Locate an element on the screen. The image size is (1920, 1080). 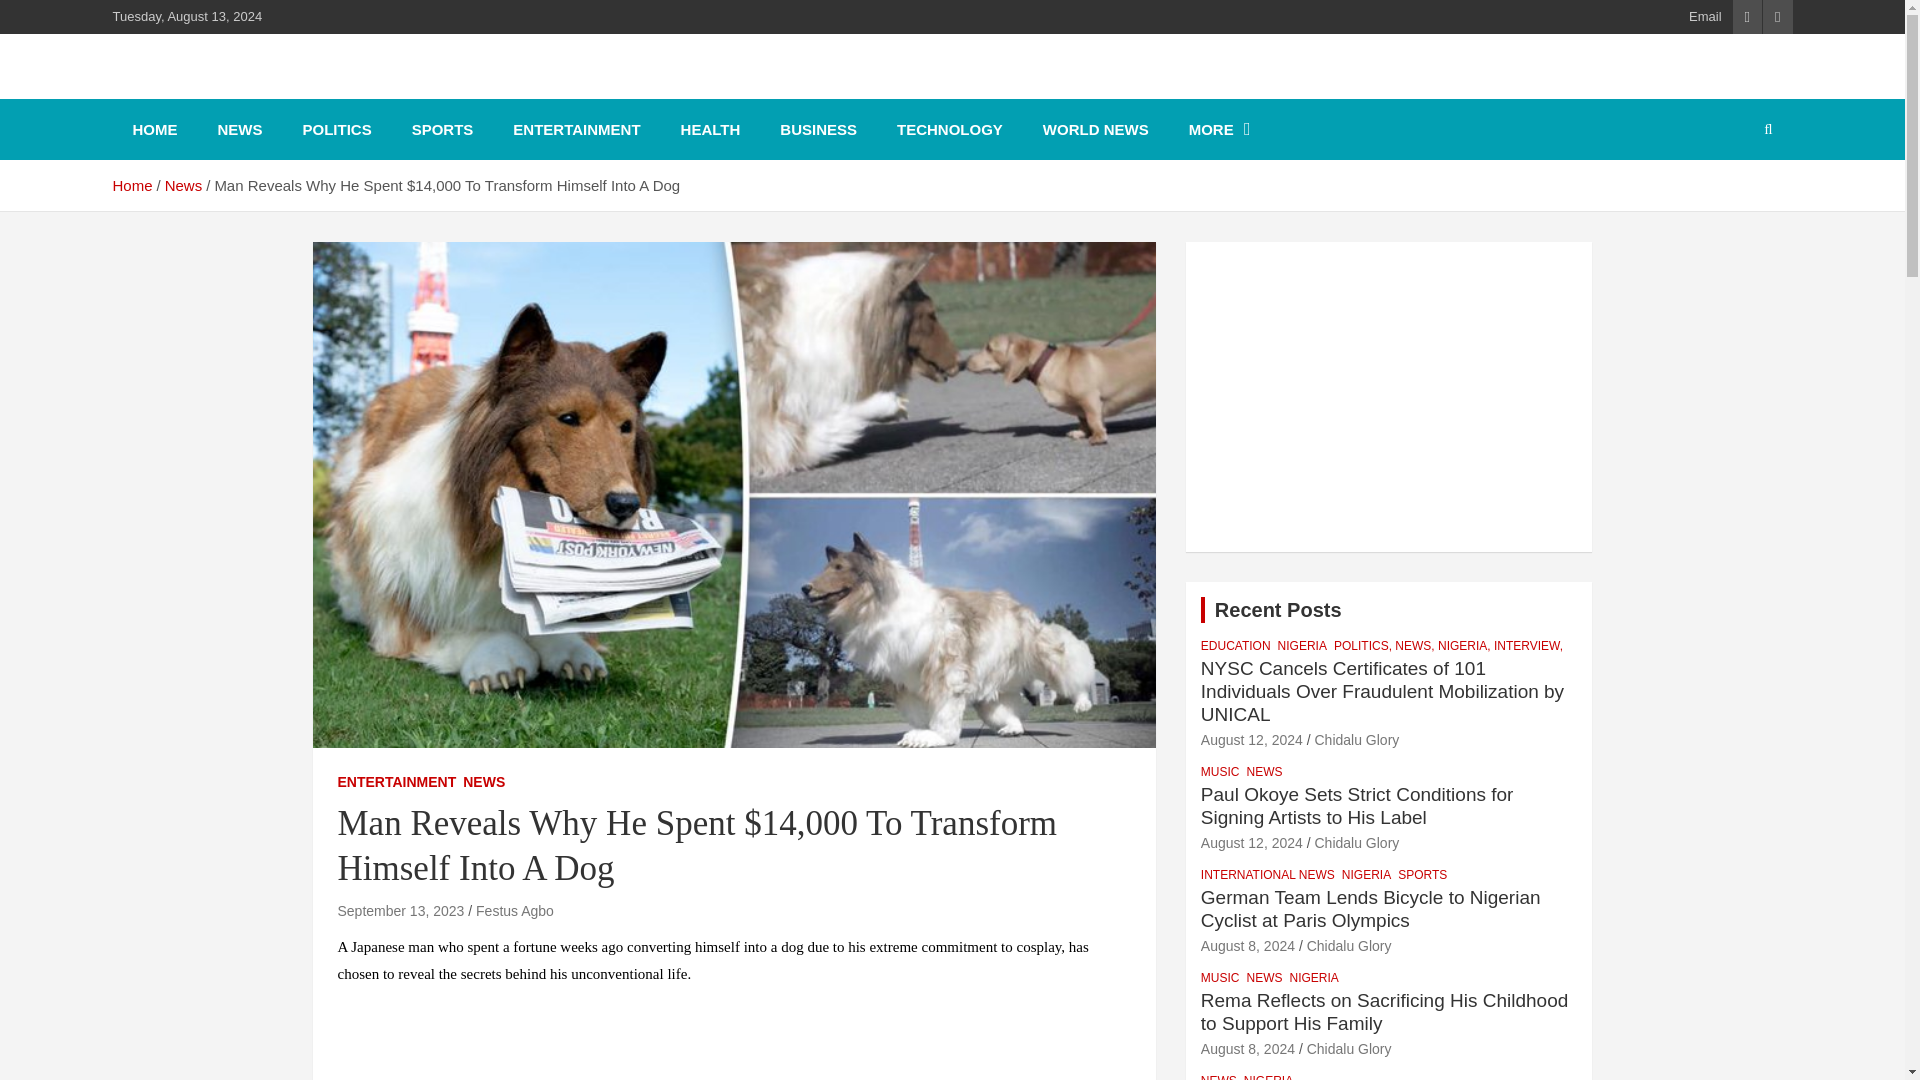
HOME is located at coordinates (154, 129).